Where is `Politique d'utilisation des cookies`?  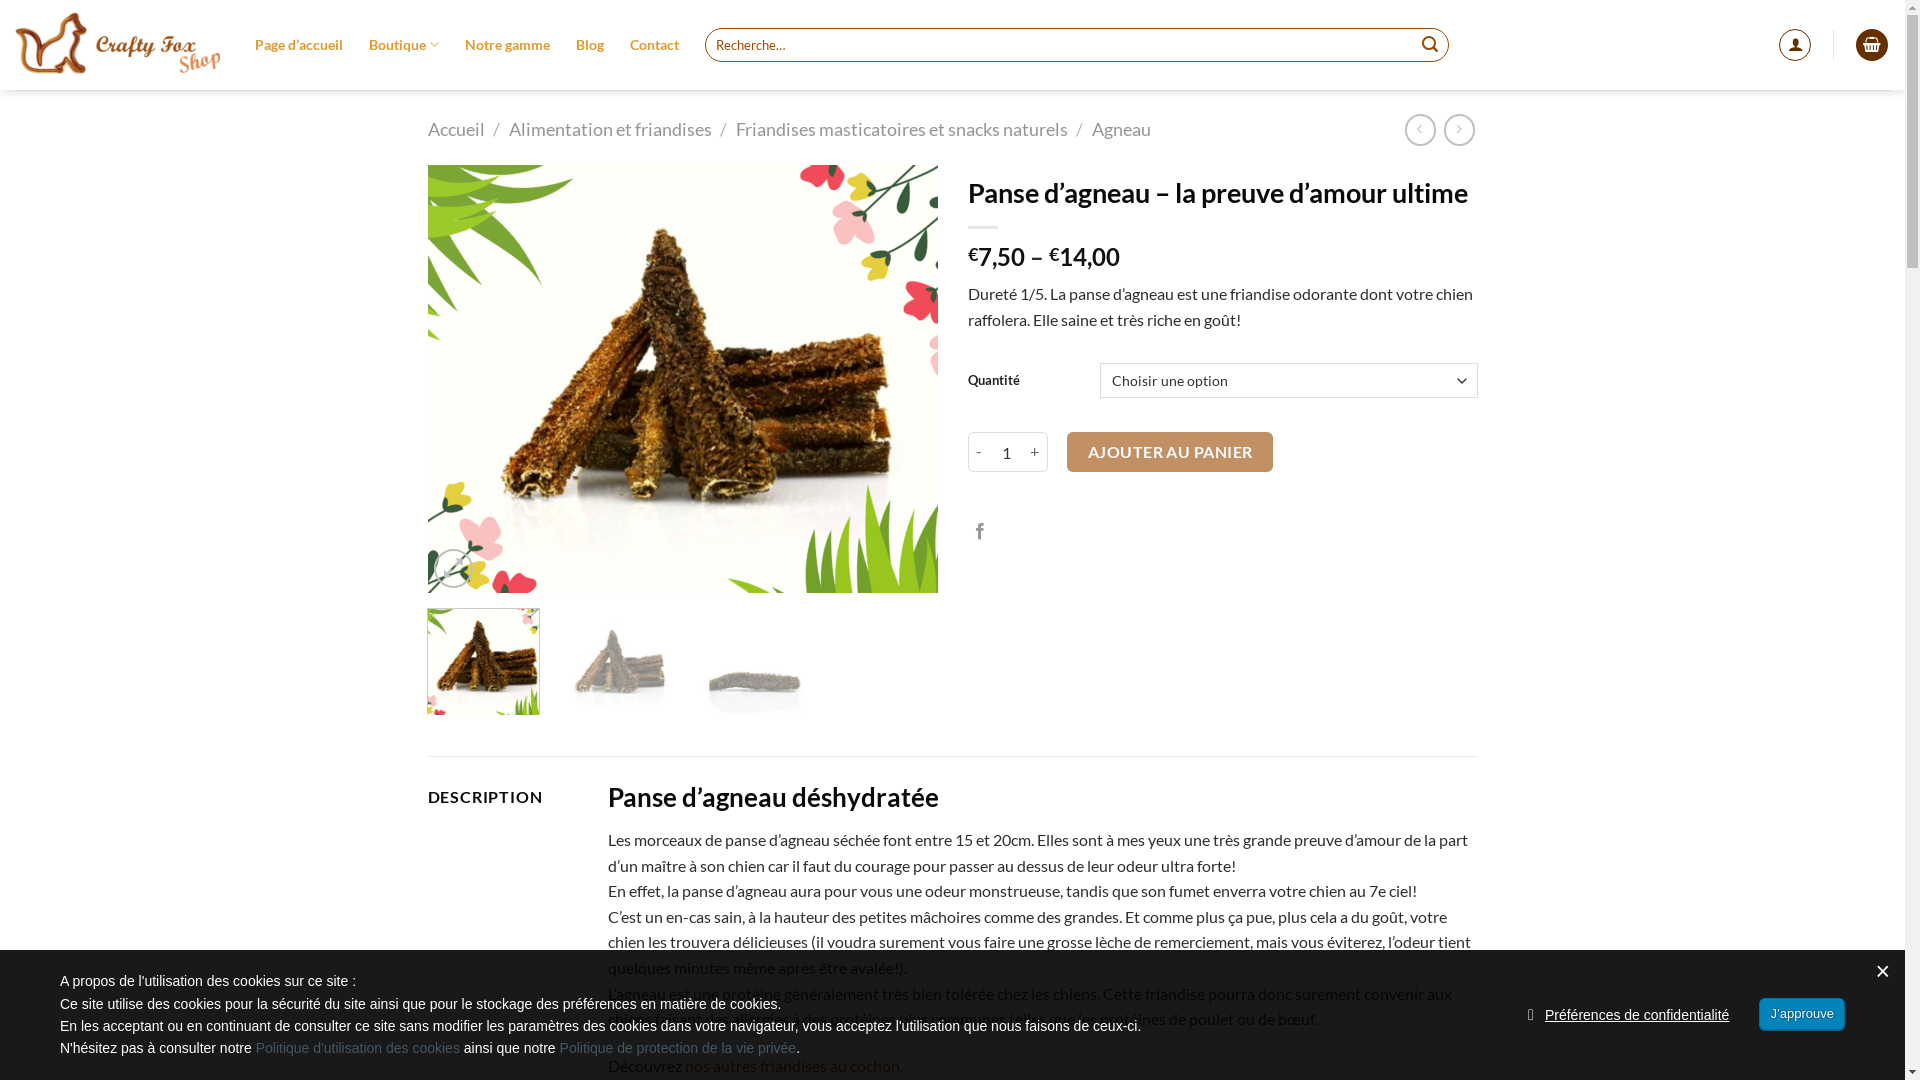 Politique d'utilisation des cookies is located at coordinates (358, 1049).